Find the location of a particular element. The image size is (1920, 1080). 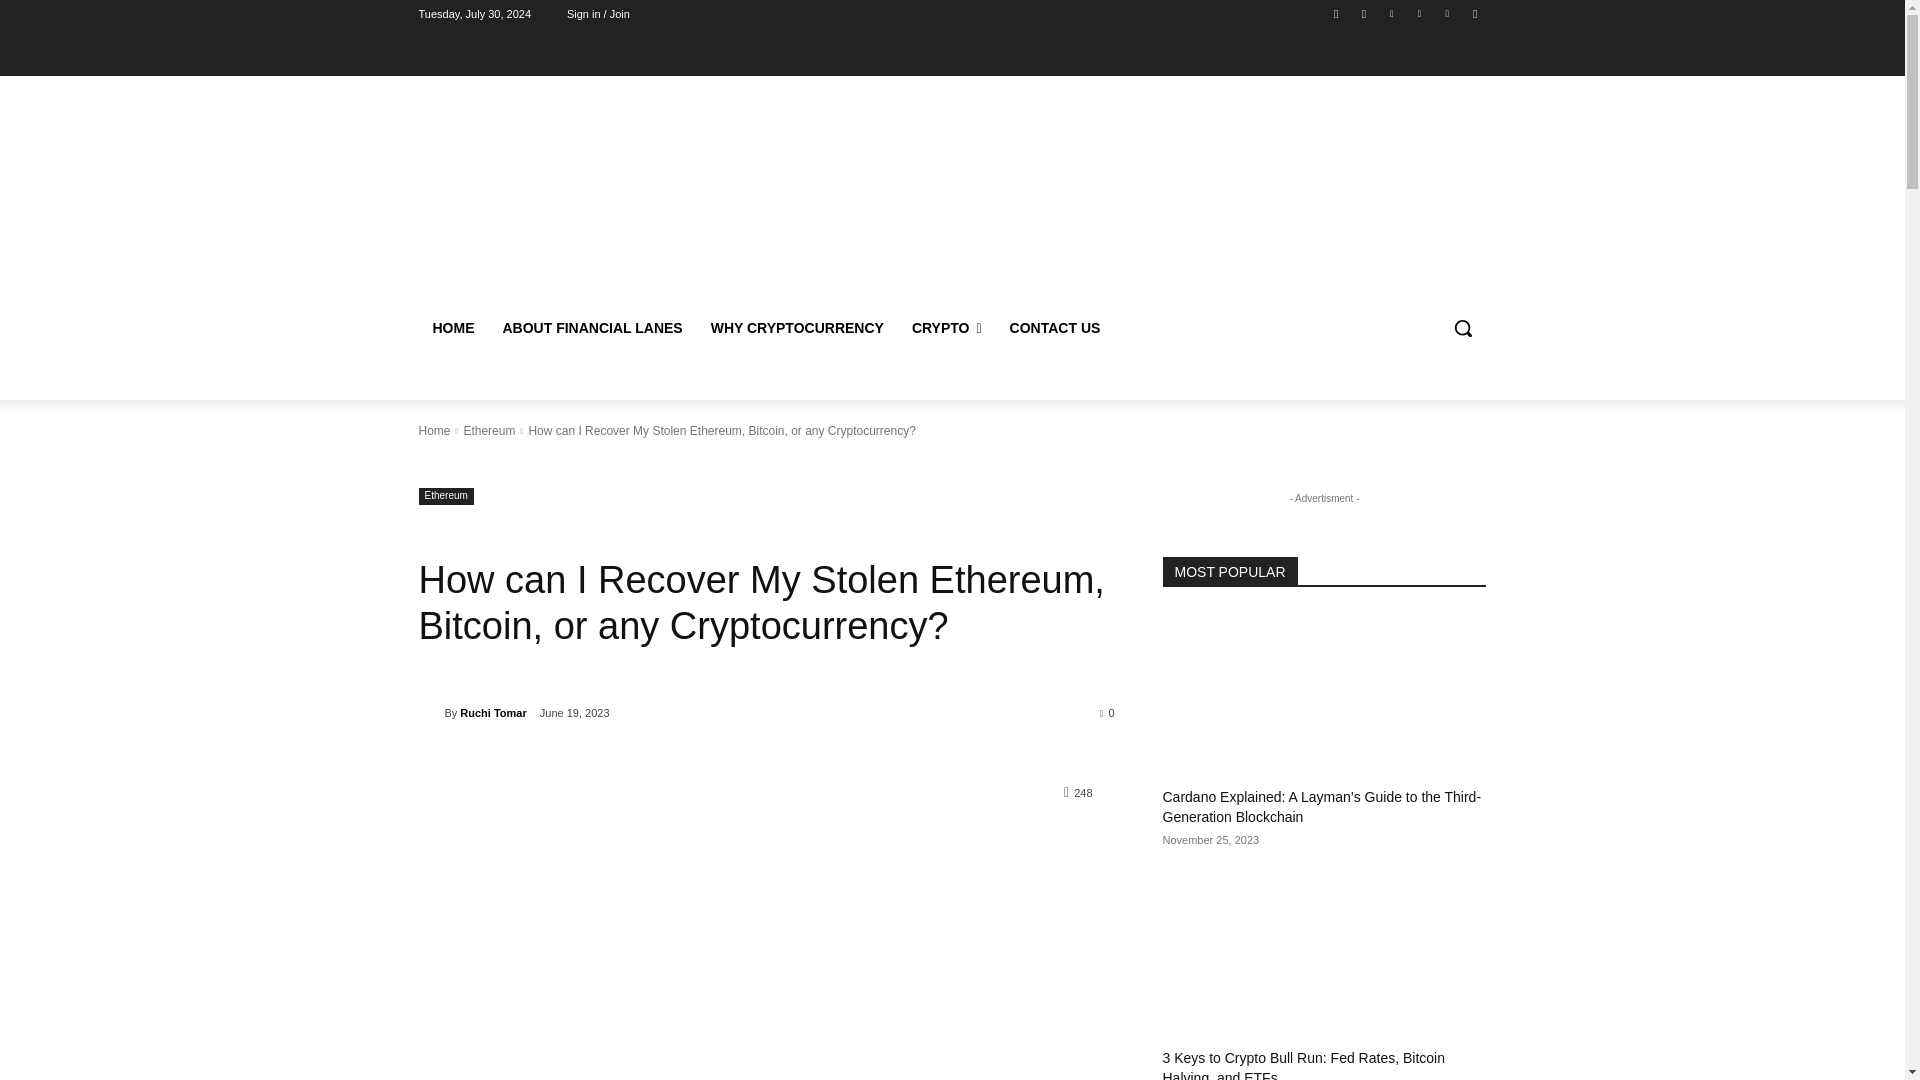

View all posts in Ethereum is located at coordinates (488, 431).